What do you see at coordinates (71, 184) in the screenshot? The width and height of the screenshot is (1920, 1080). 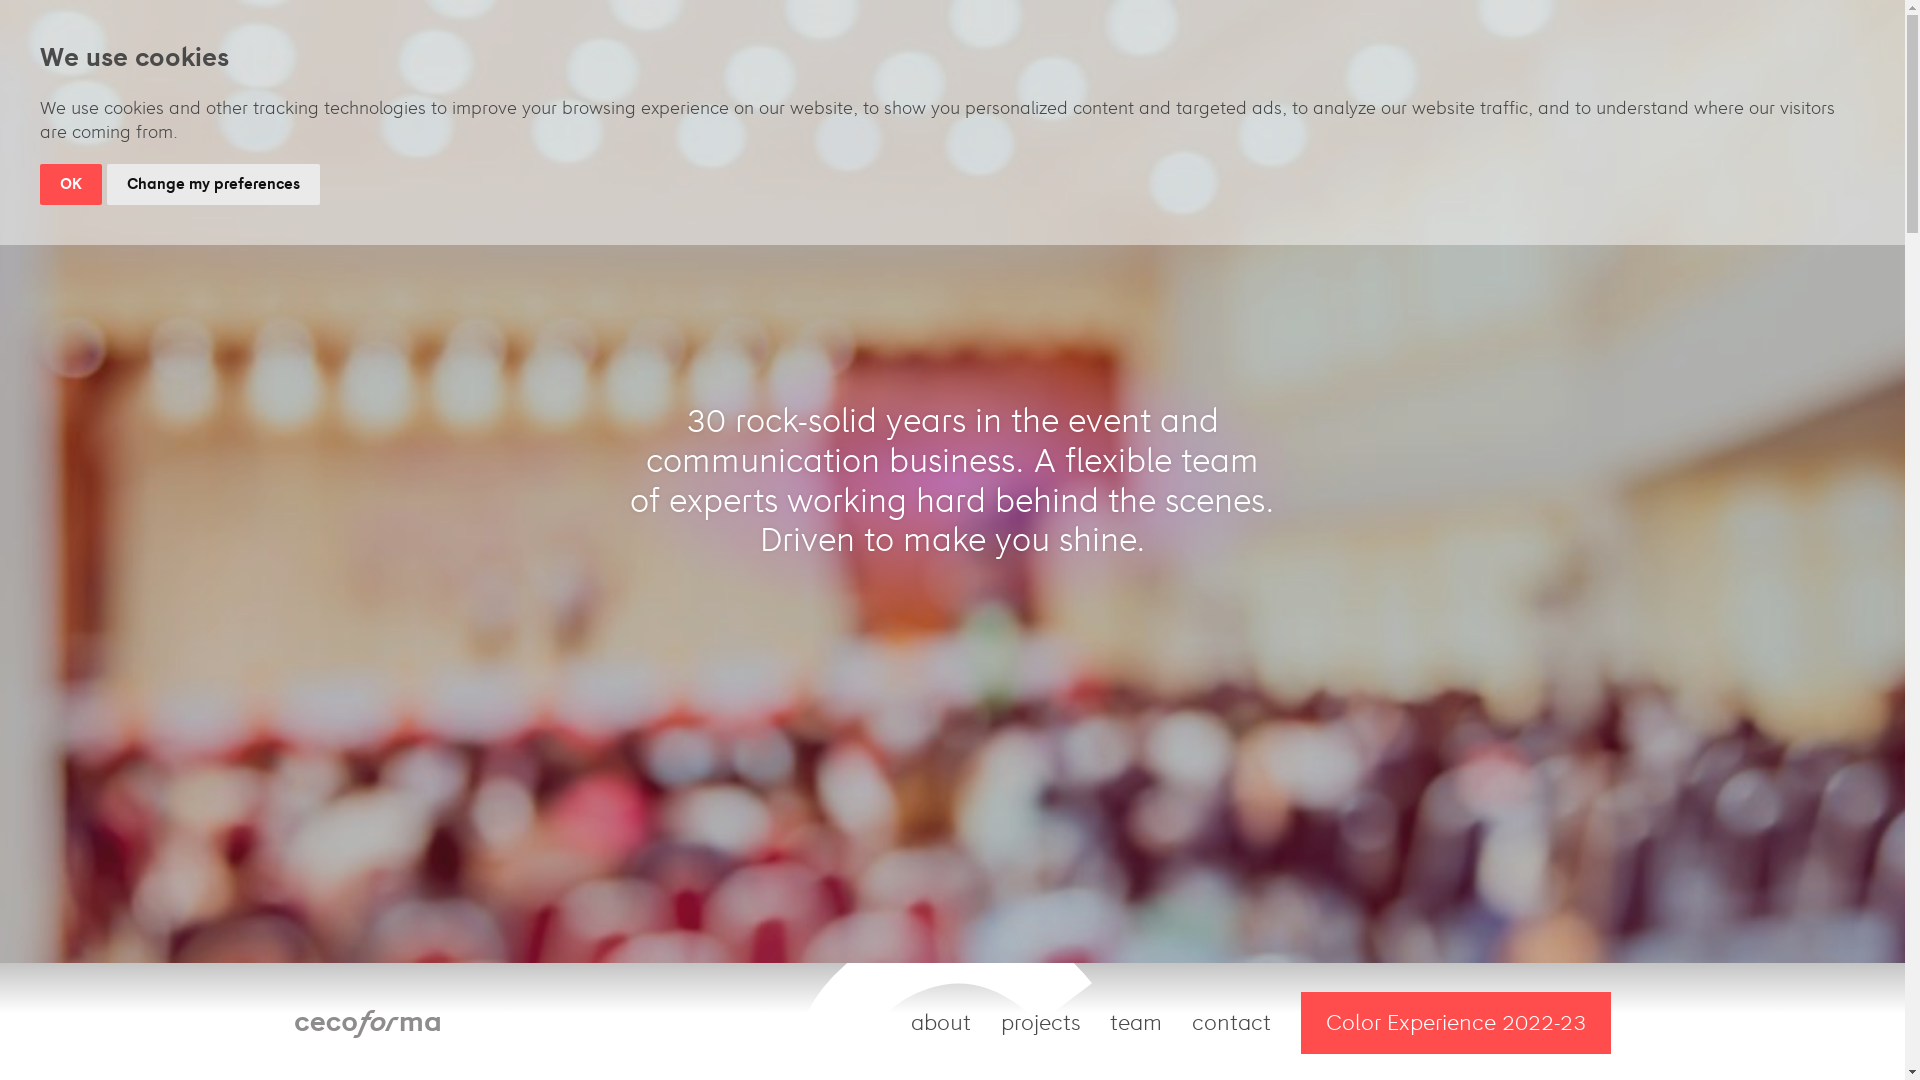 I see `OK` at bounding box center [71, 184].